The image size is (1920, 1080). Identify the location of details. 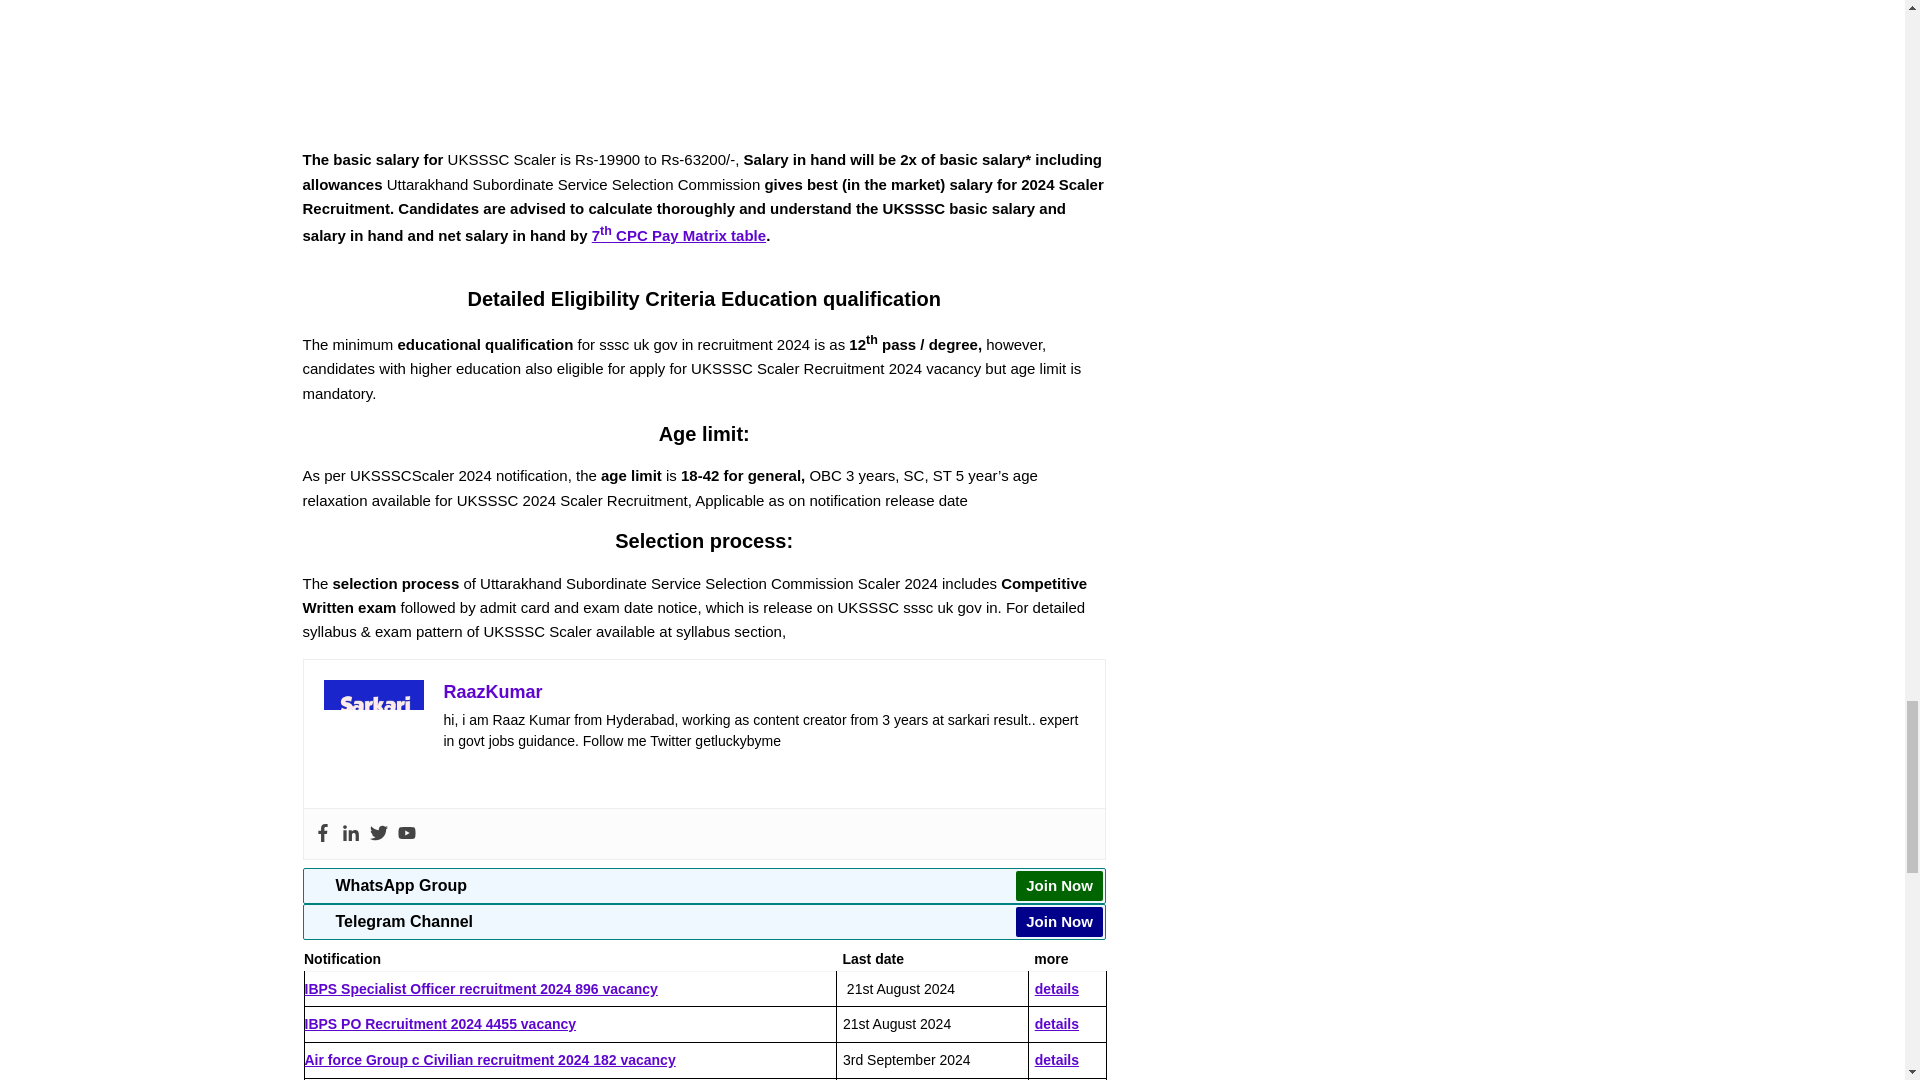
(1056, 988).